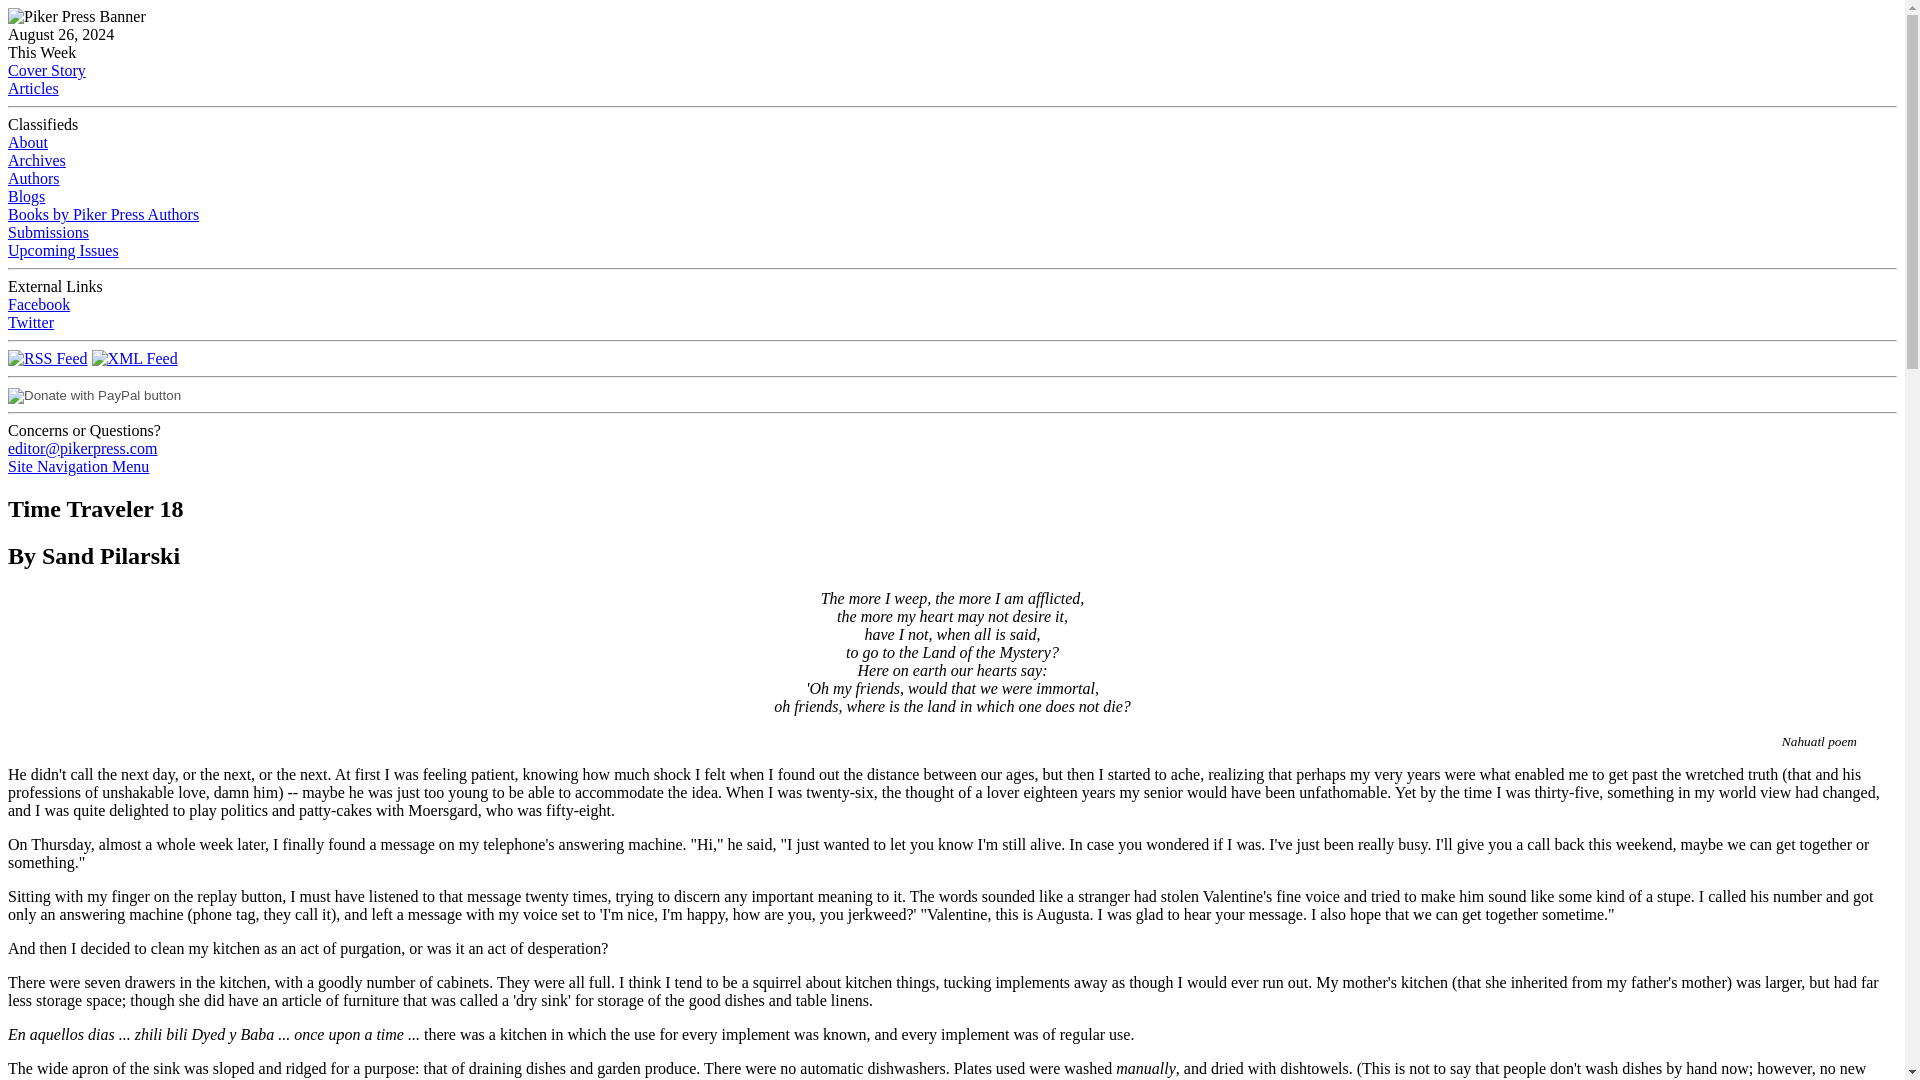  I want to click on Twitter, so click(30, 322).